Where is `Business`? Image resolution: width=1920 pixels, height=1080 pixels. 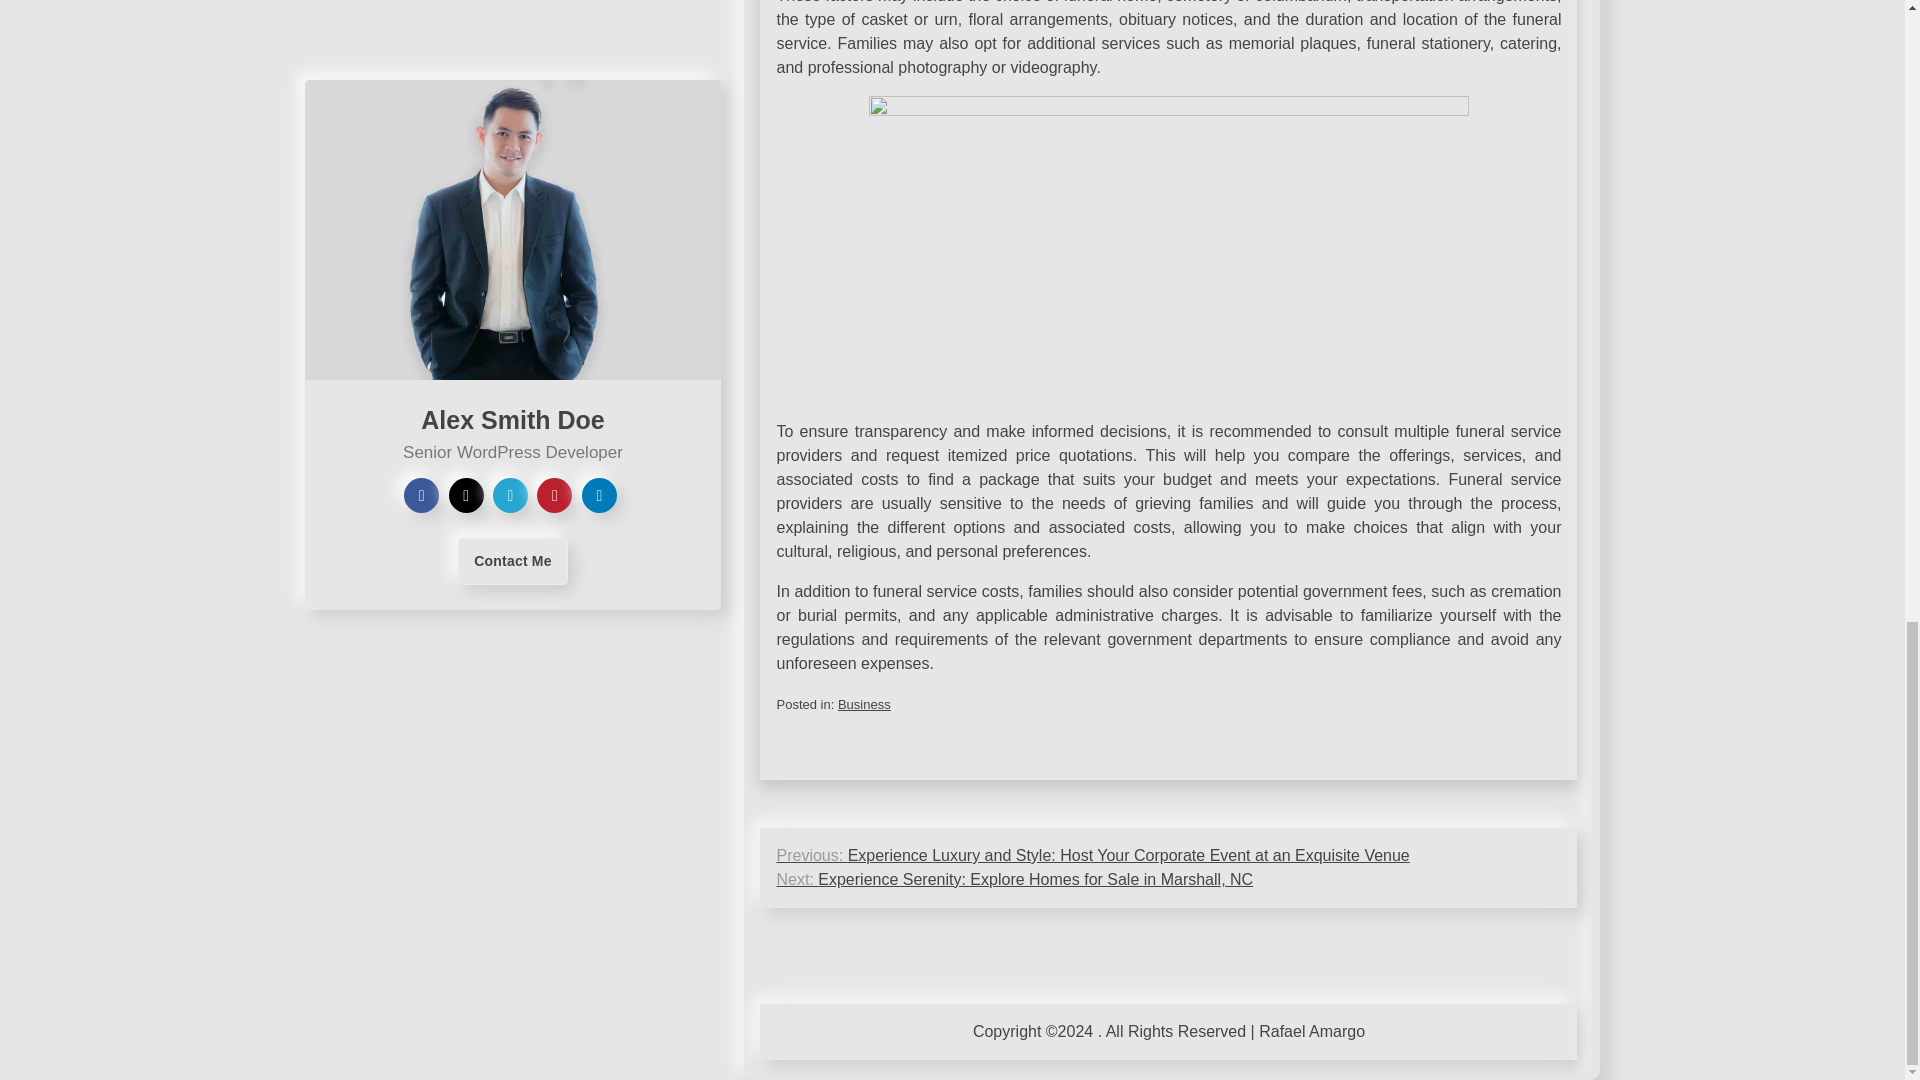
Business is located at coordinates (864, 704).